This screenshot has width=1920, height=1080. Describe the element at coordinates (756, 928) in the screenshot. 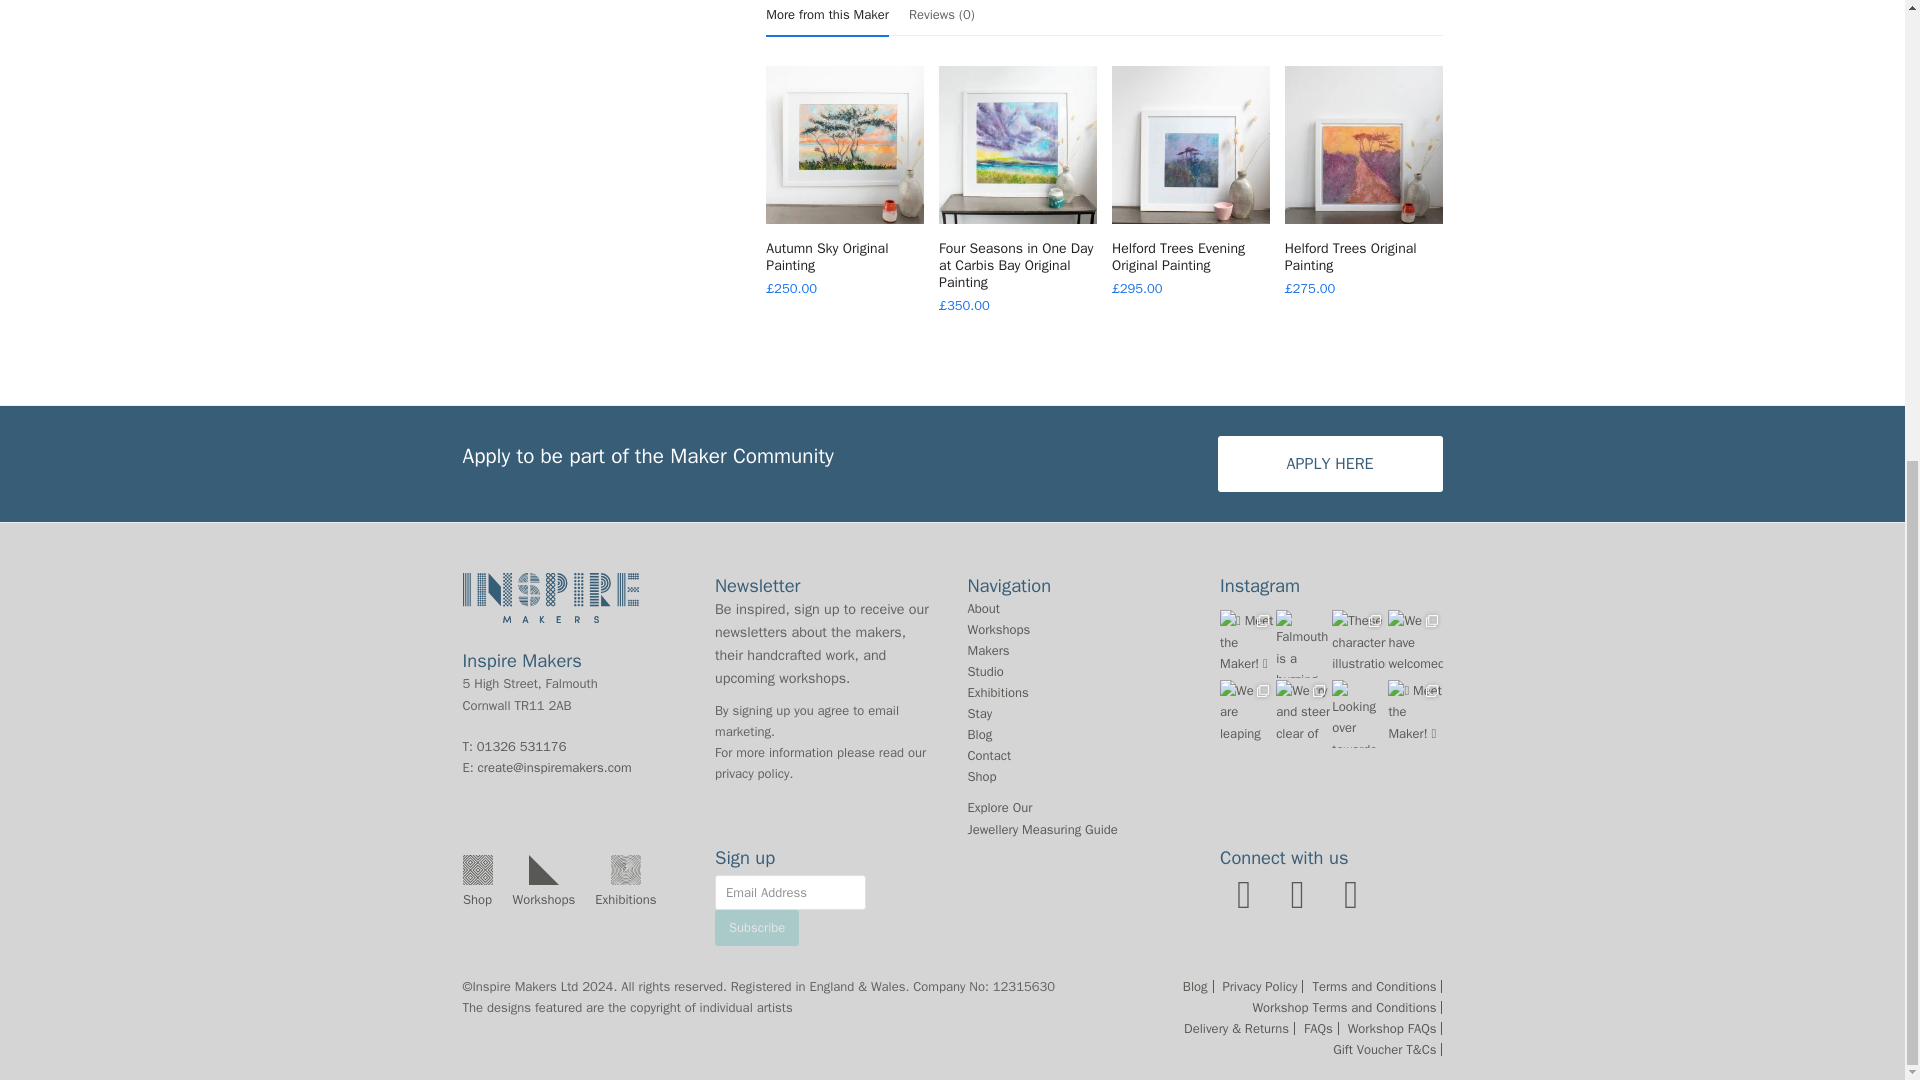

I see `Subscribe` at that location.